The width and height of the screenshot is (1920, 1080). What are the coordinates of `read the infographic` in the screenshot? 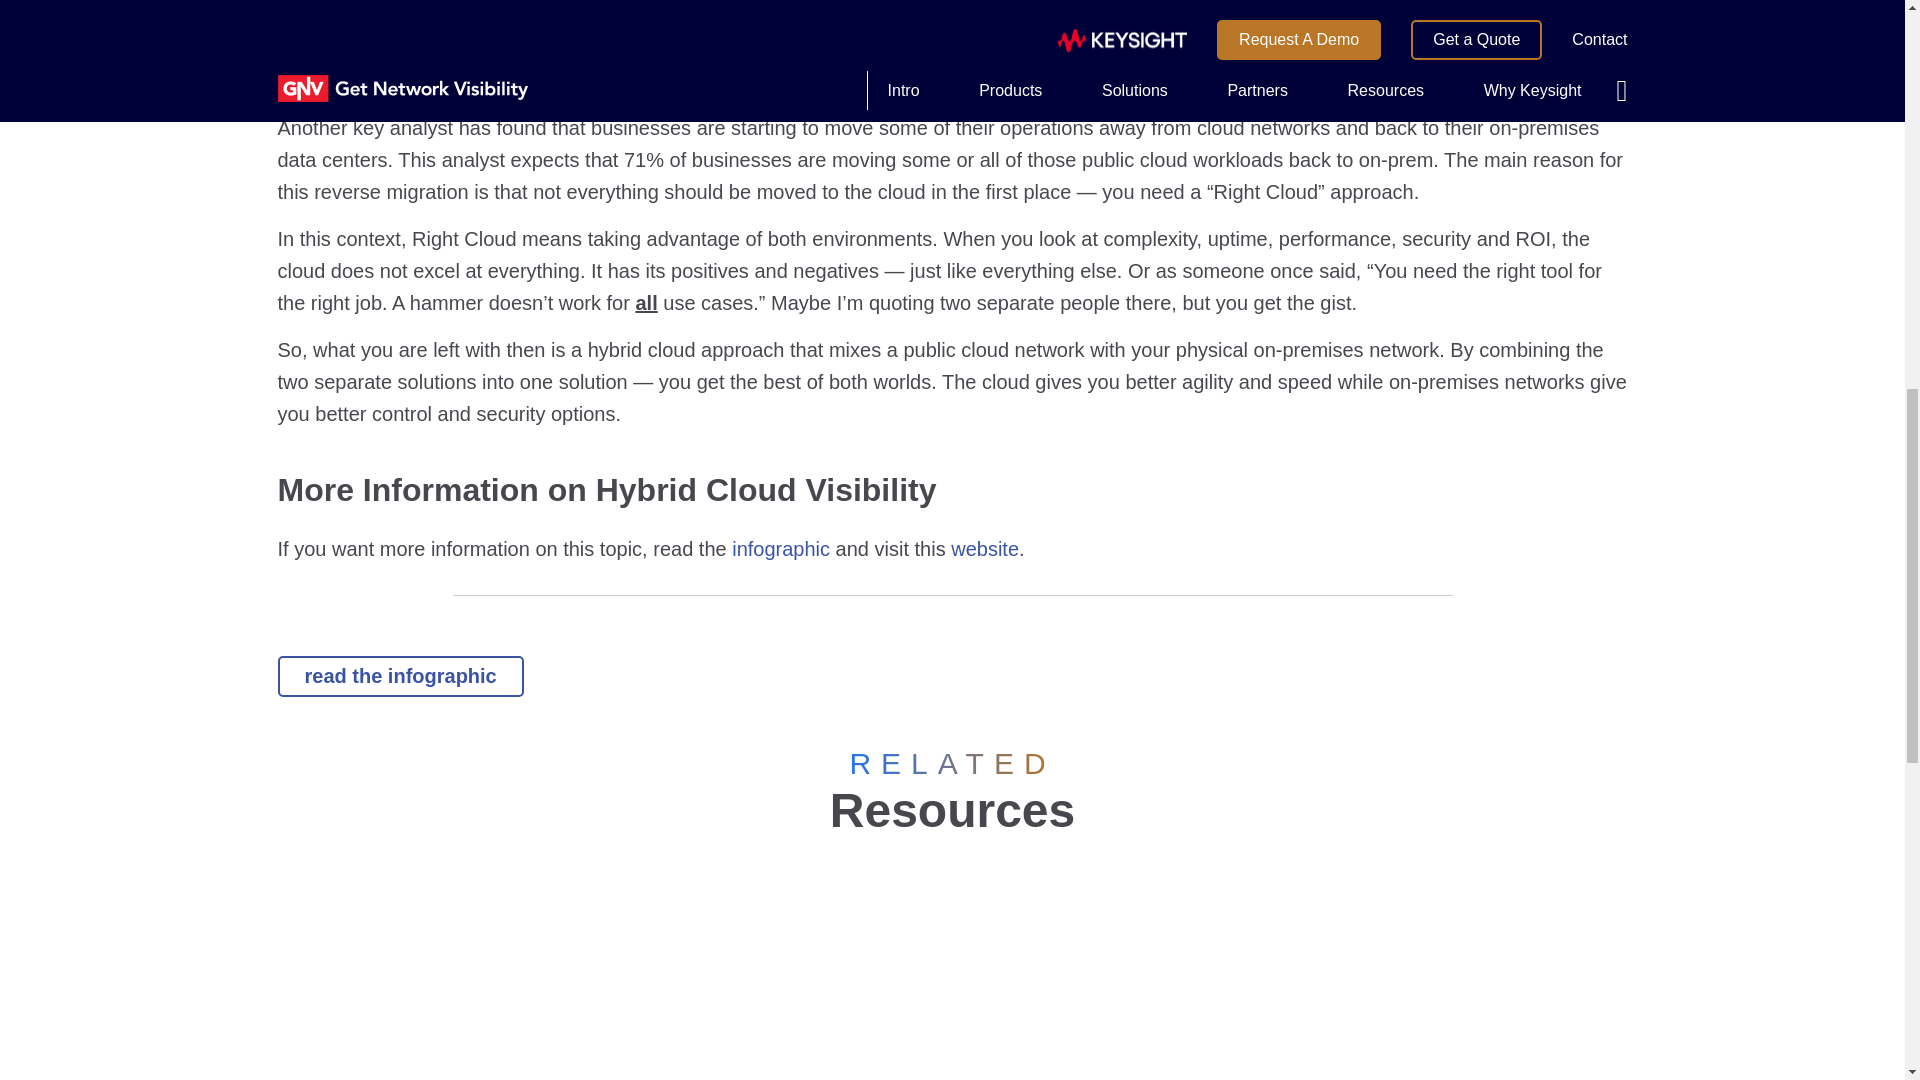 It's located at (401, 676).